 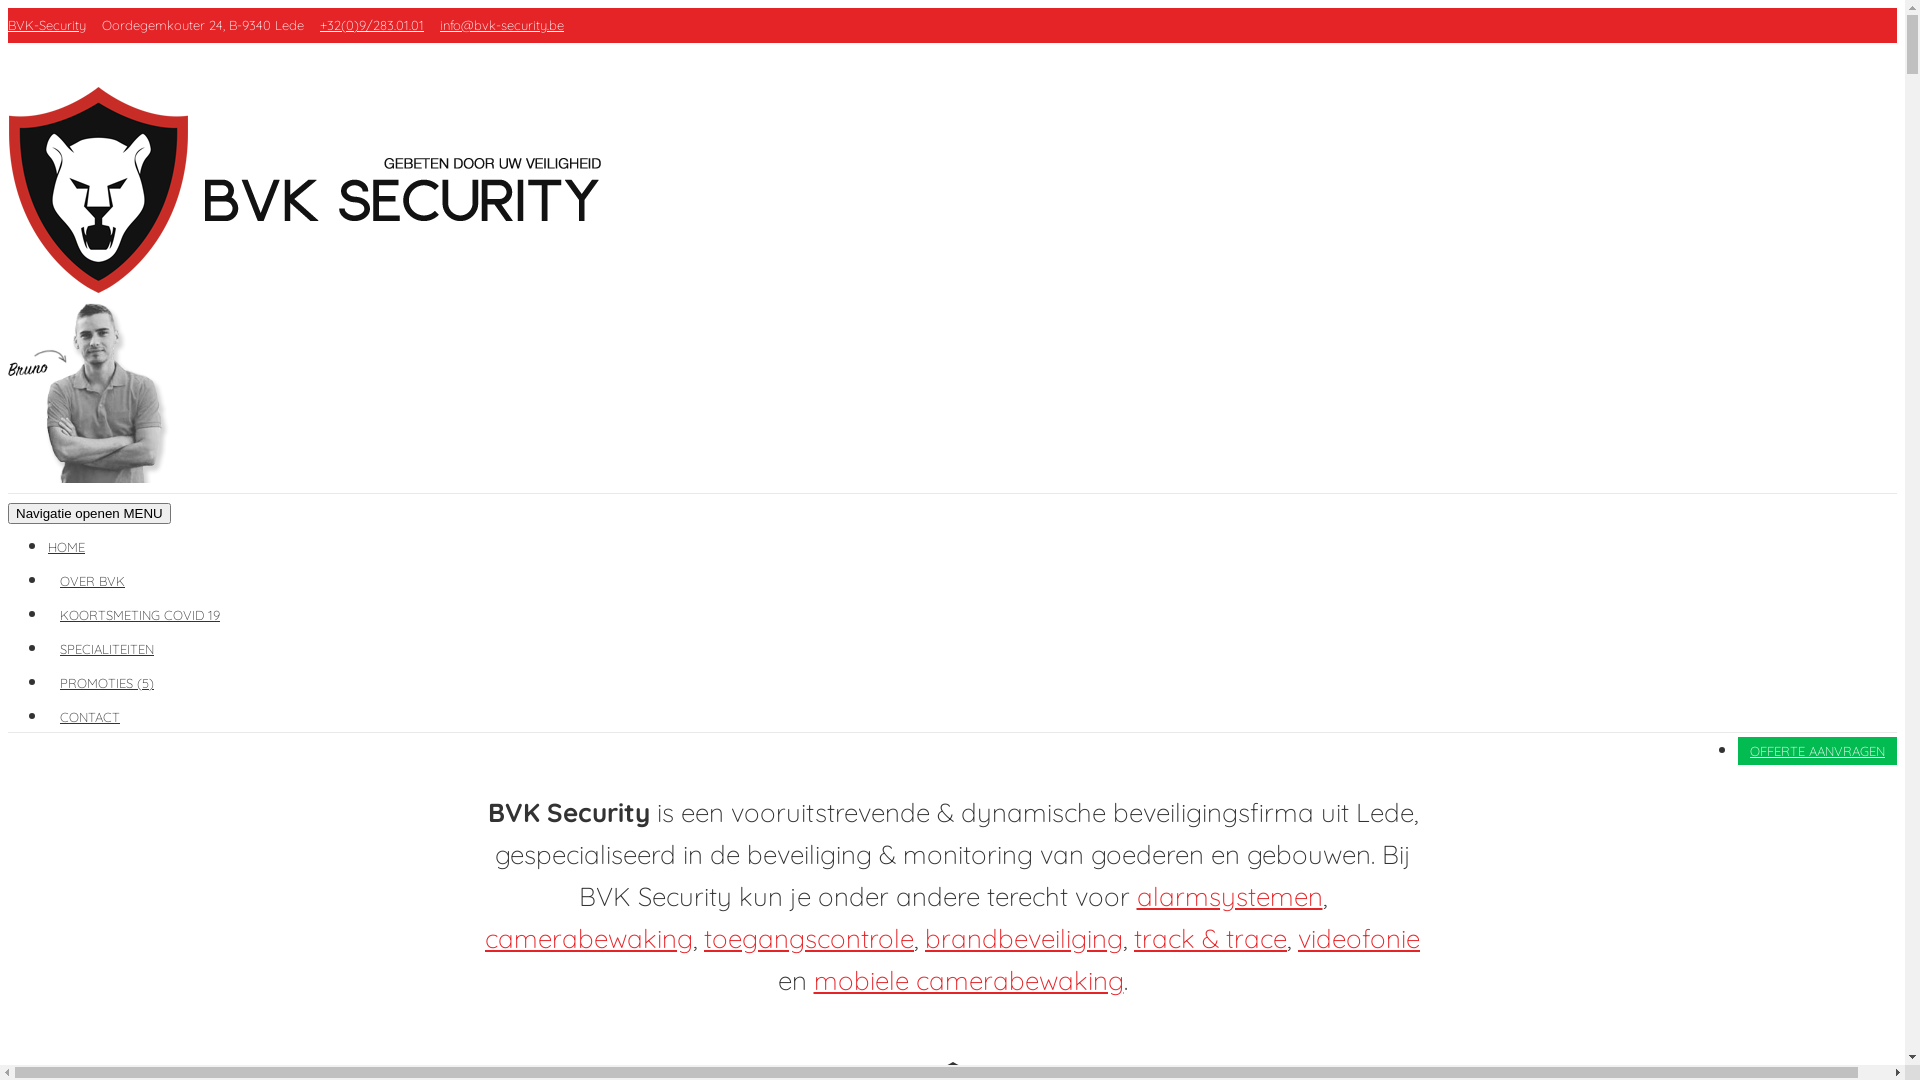 I want to click on videofonie, so click(x=1359, y=938).